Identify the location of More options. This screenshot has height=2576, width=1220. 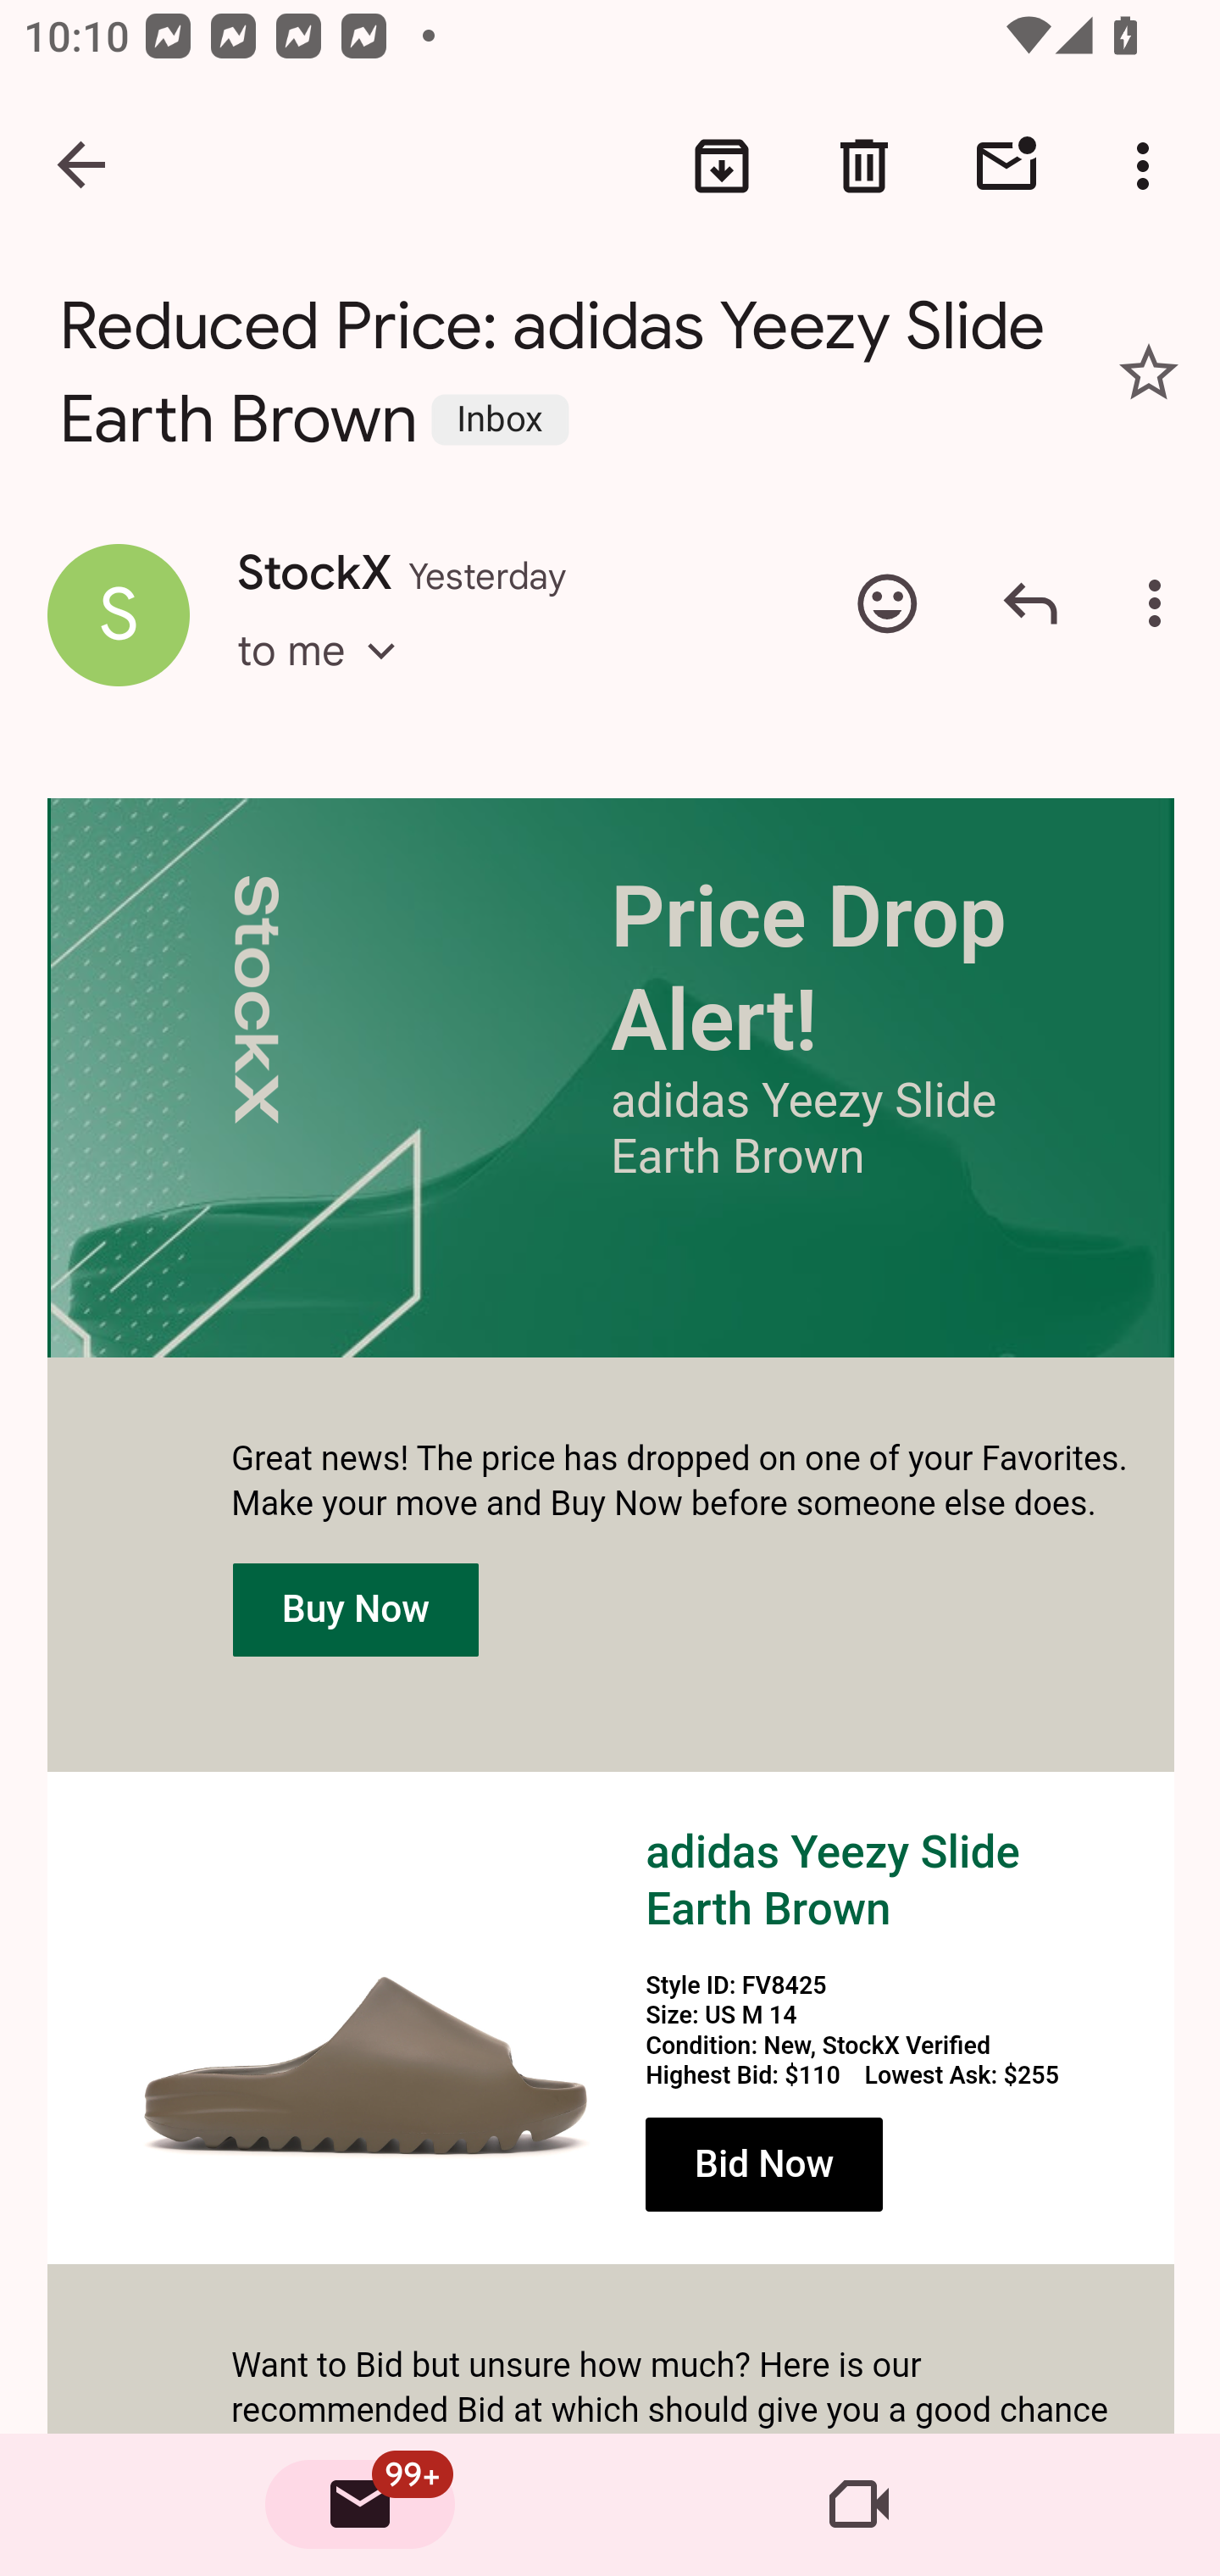
(1149, 166).